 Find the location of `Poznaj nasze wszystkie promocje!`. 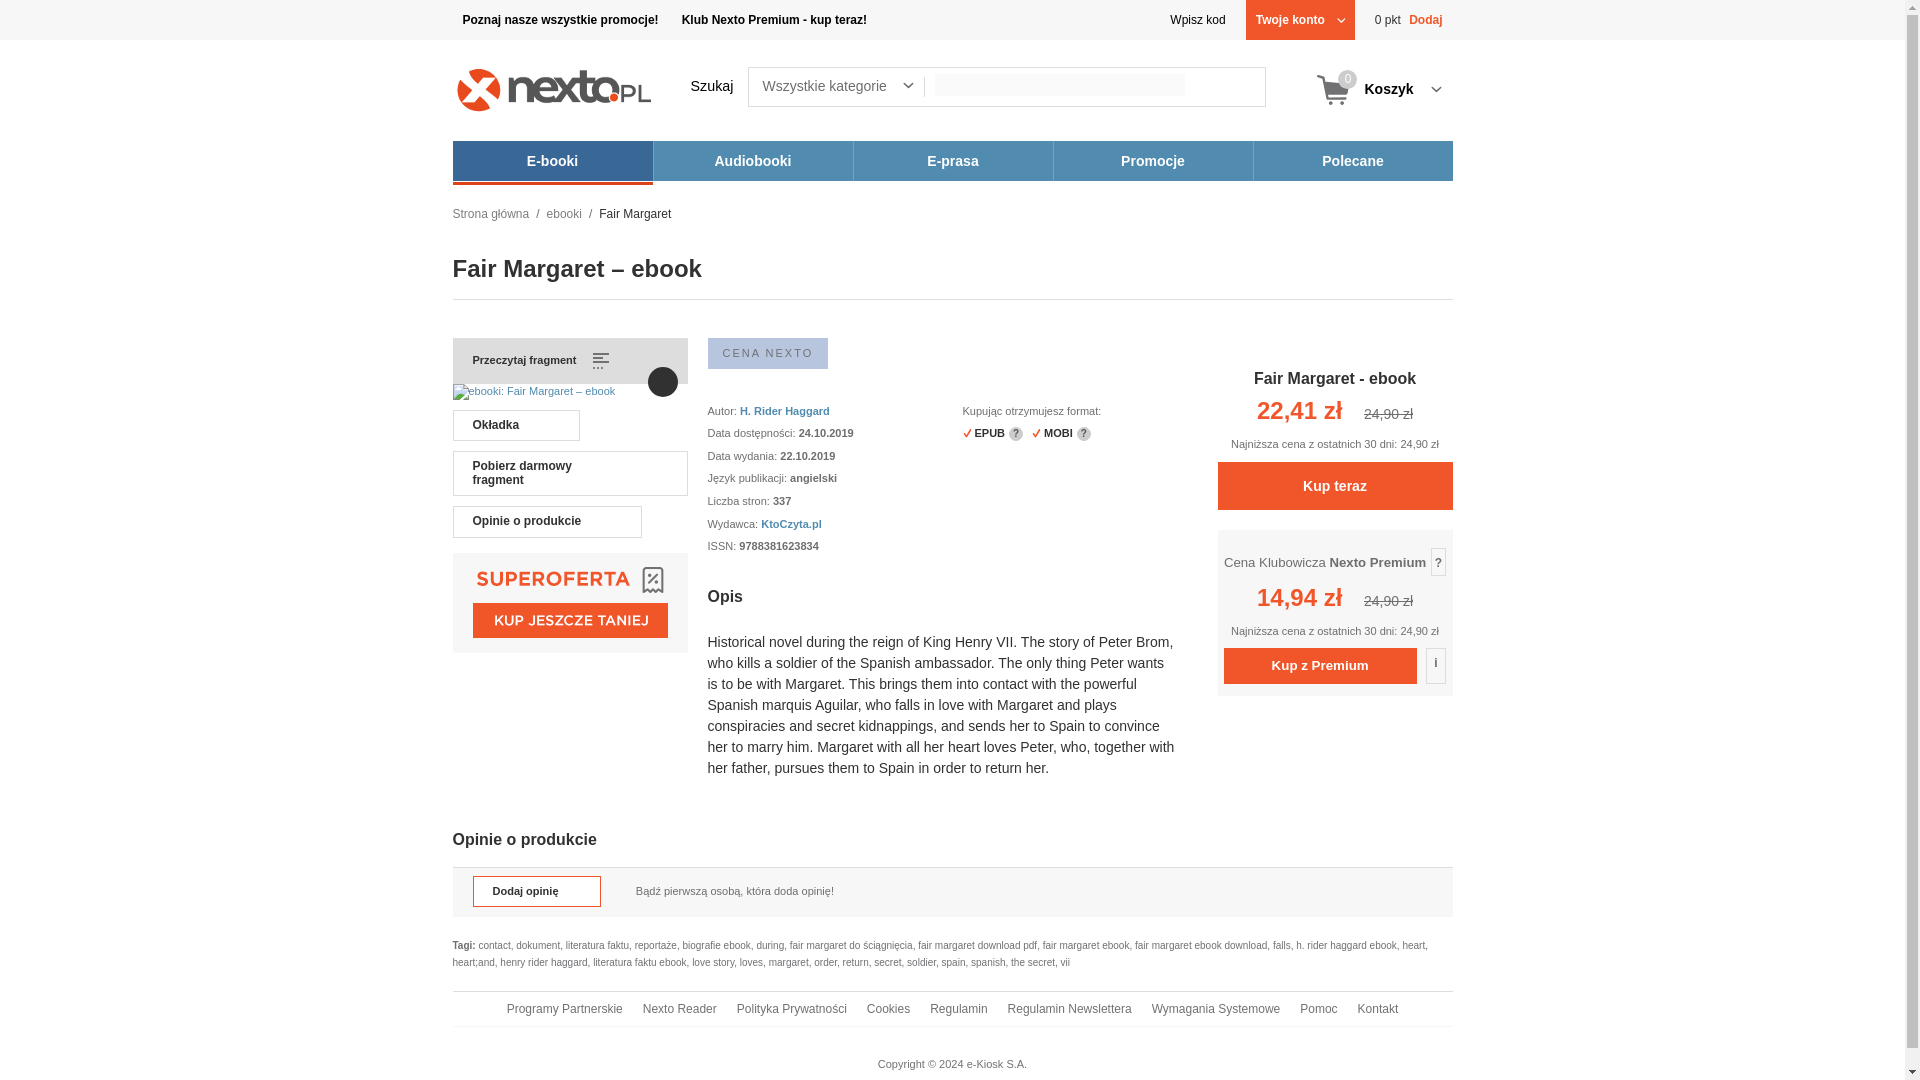

Poznaj nasze wszystkie promocje! is located at coordinates (560, 20).